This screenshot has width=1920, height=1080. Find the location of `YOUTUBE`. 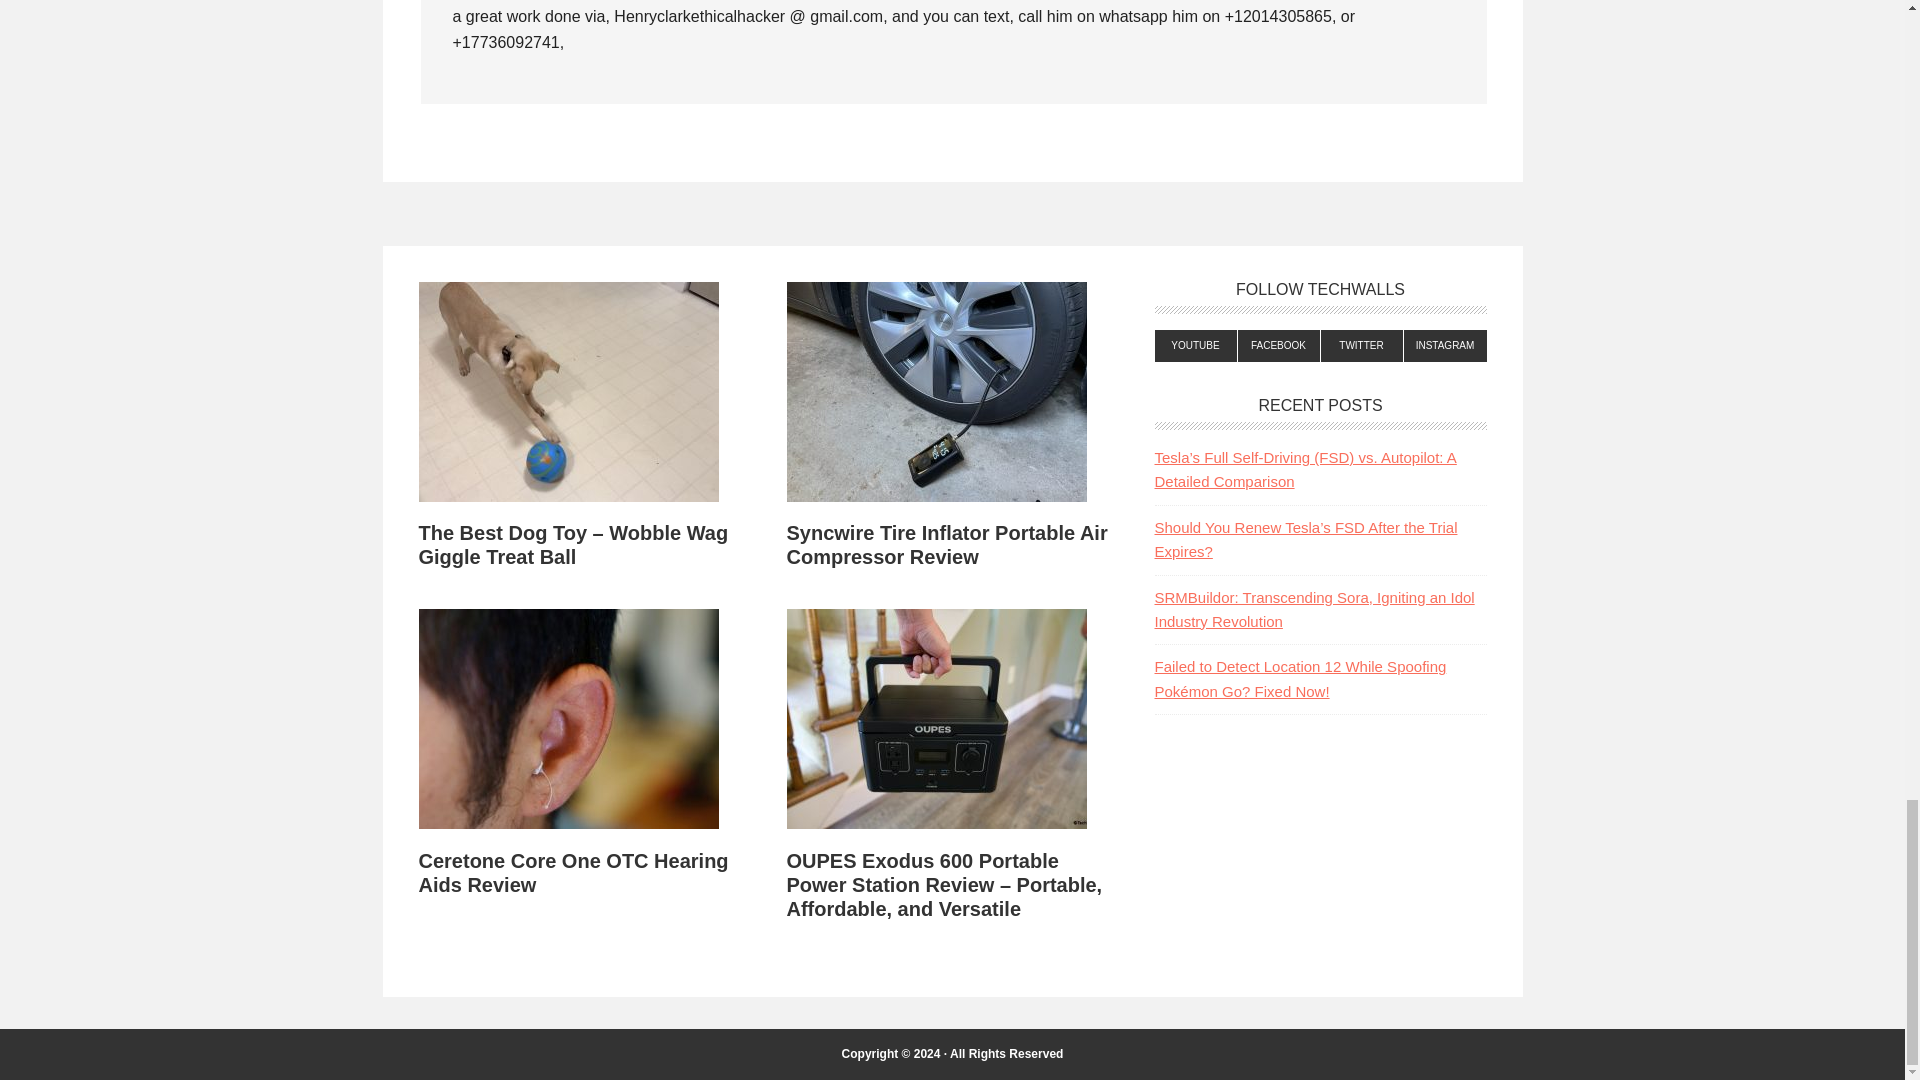

YOUTUBE is located at coordinates (1194, 346).